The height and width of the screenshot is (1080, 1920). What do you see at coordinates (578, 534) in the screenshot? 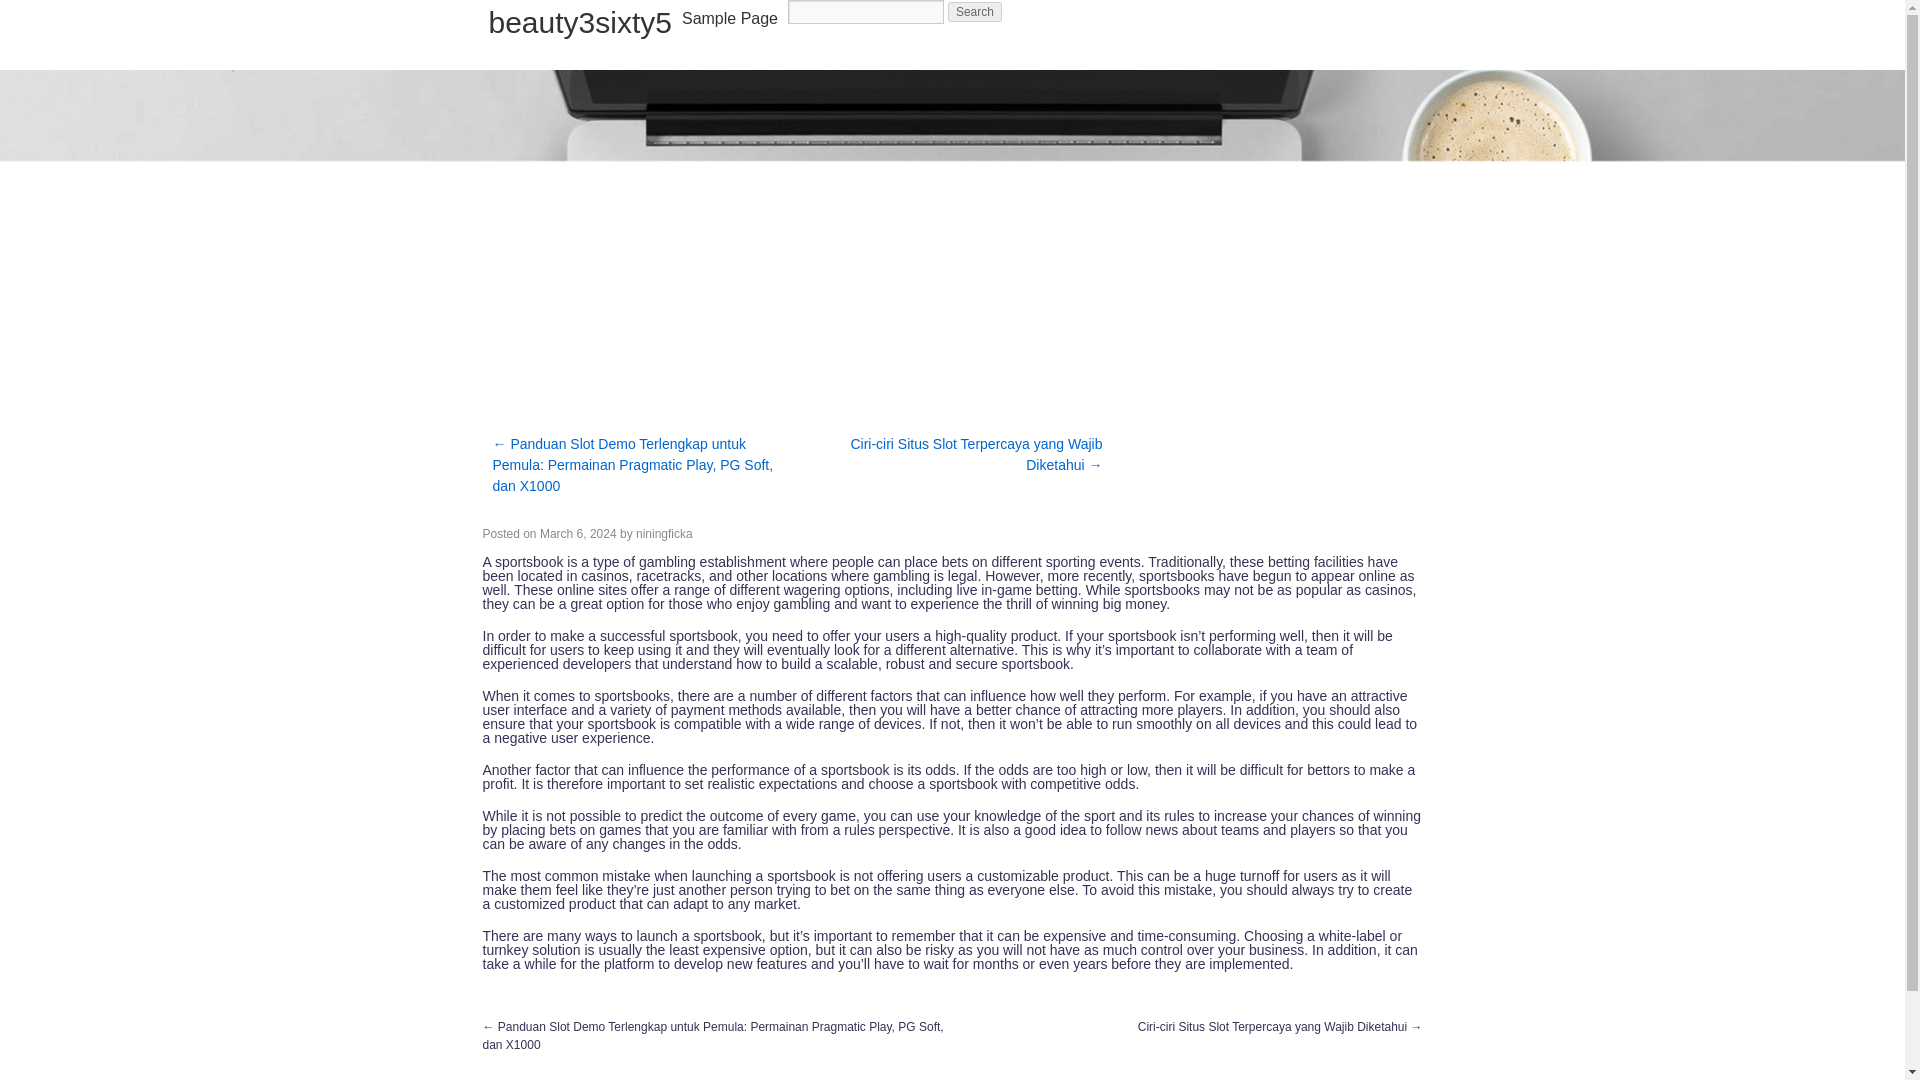
I see `7:23 pm` at bounding box center [578, 534].